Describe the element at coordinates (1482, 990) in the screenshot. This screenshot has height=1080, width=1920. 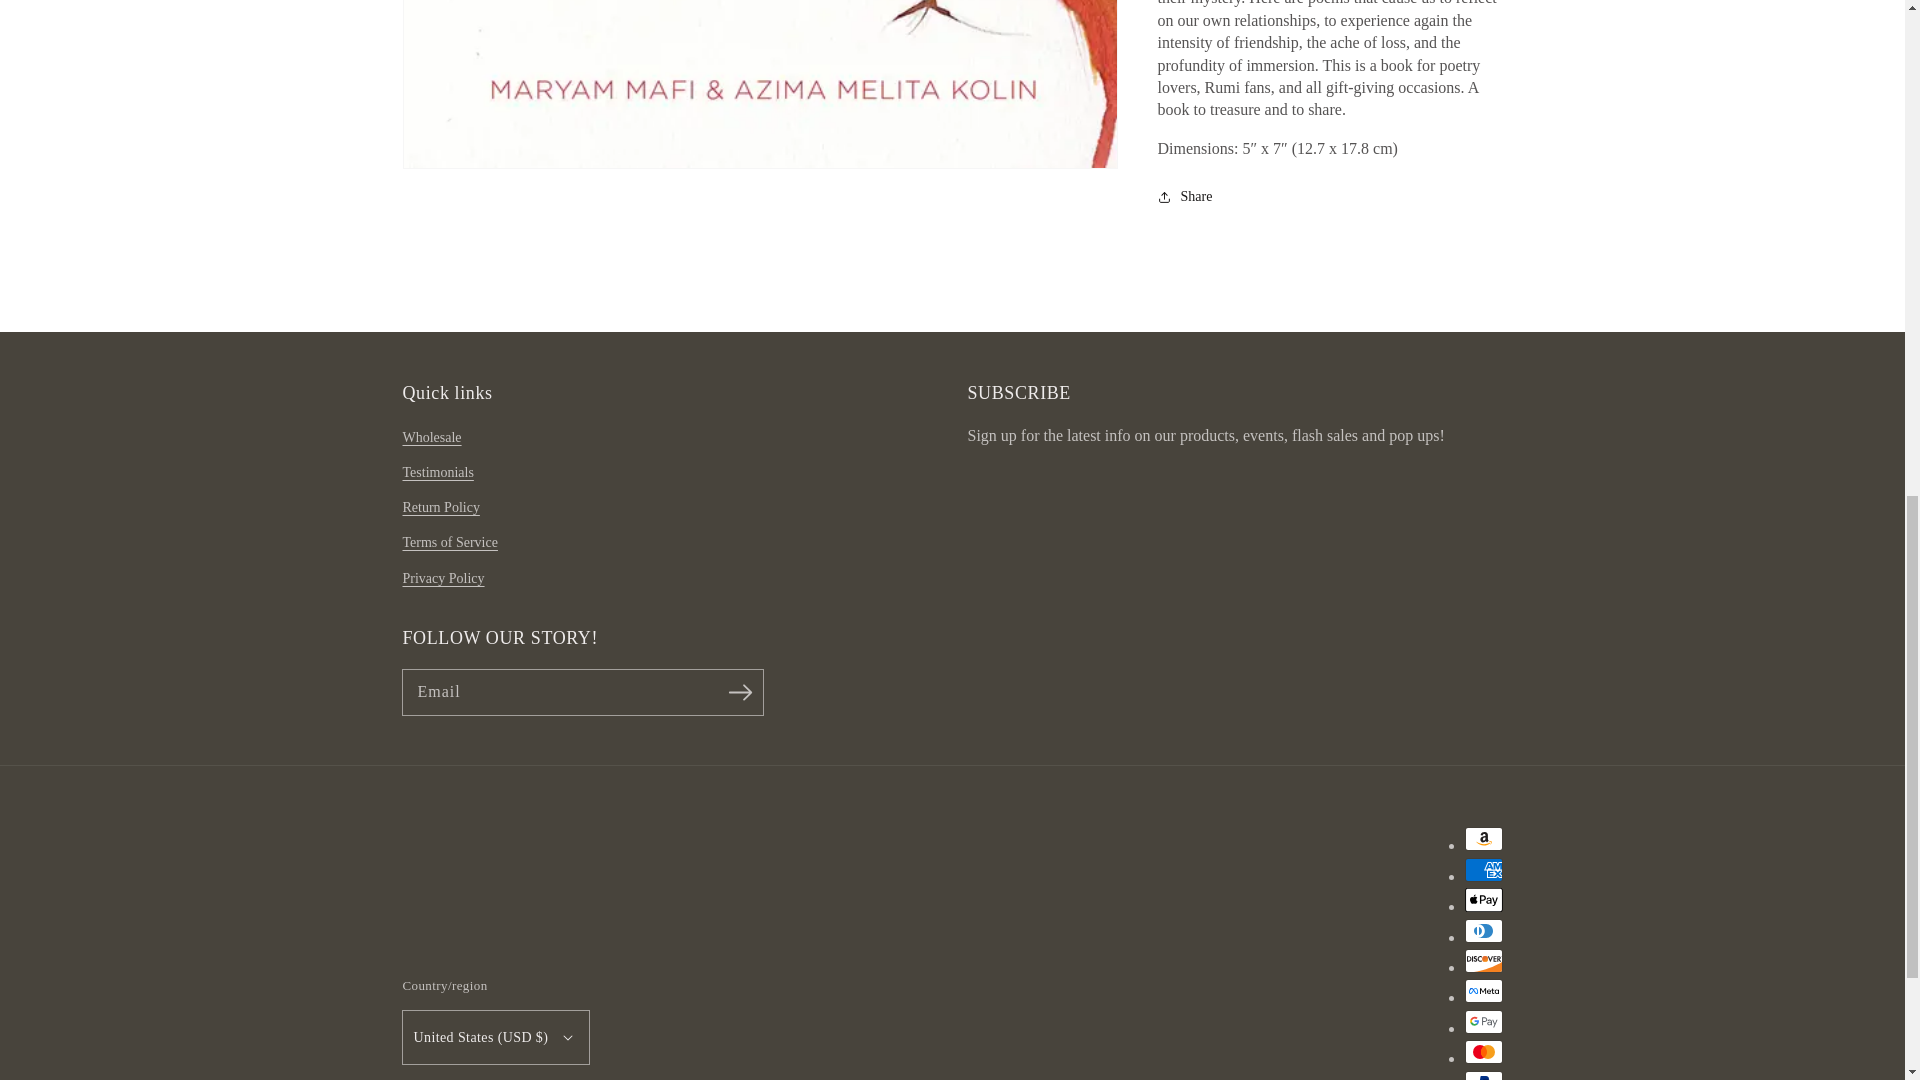
I see `Meta Pay` at that location.